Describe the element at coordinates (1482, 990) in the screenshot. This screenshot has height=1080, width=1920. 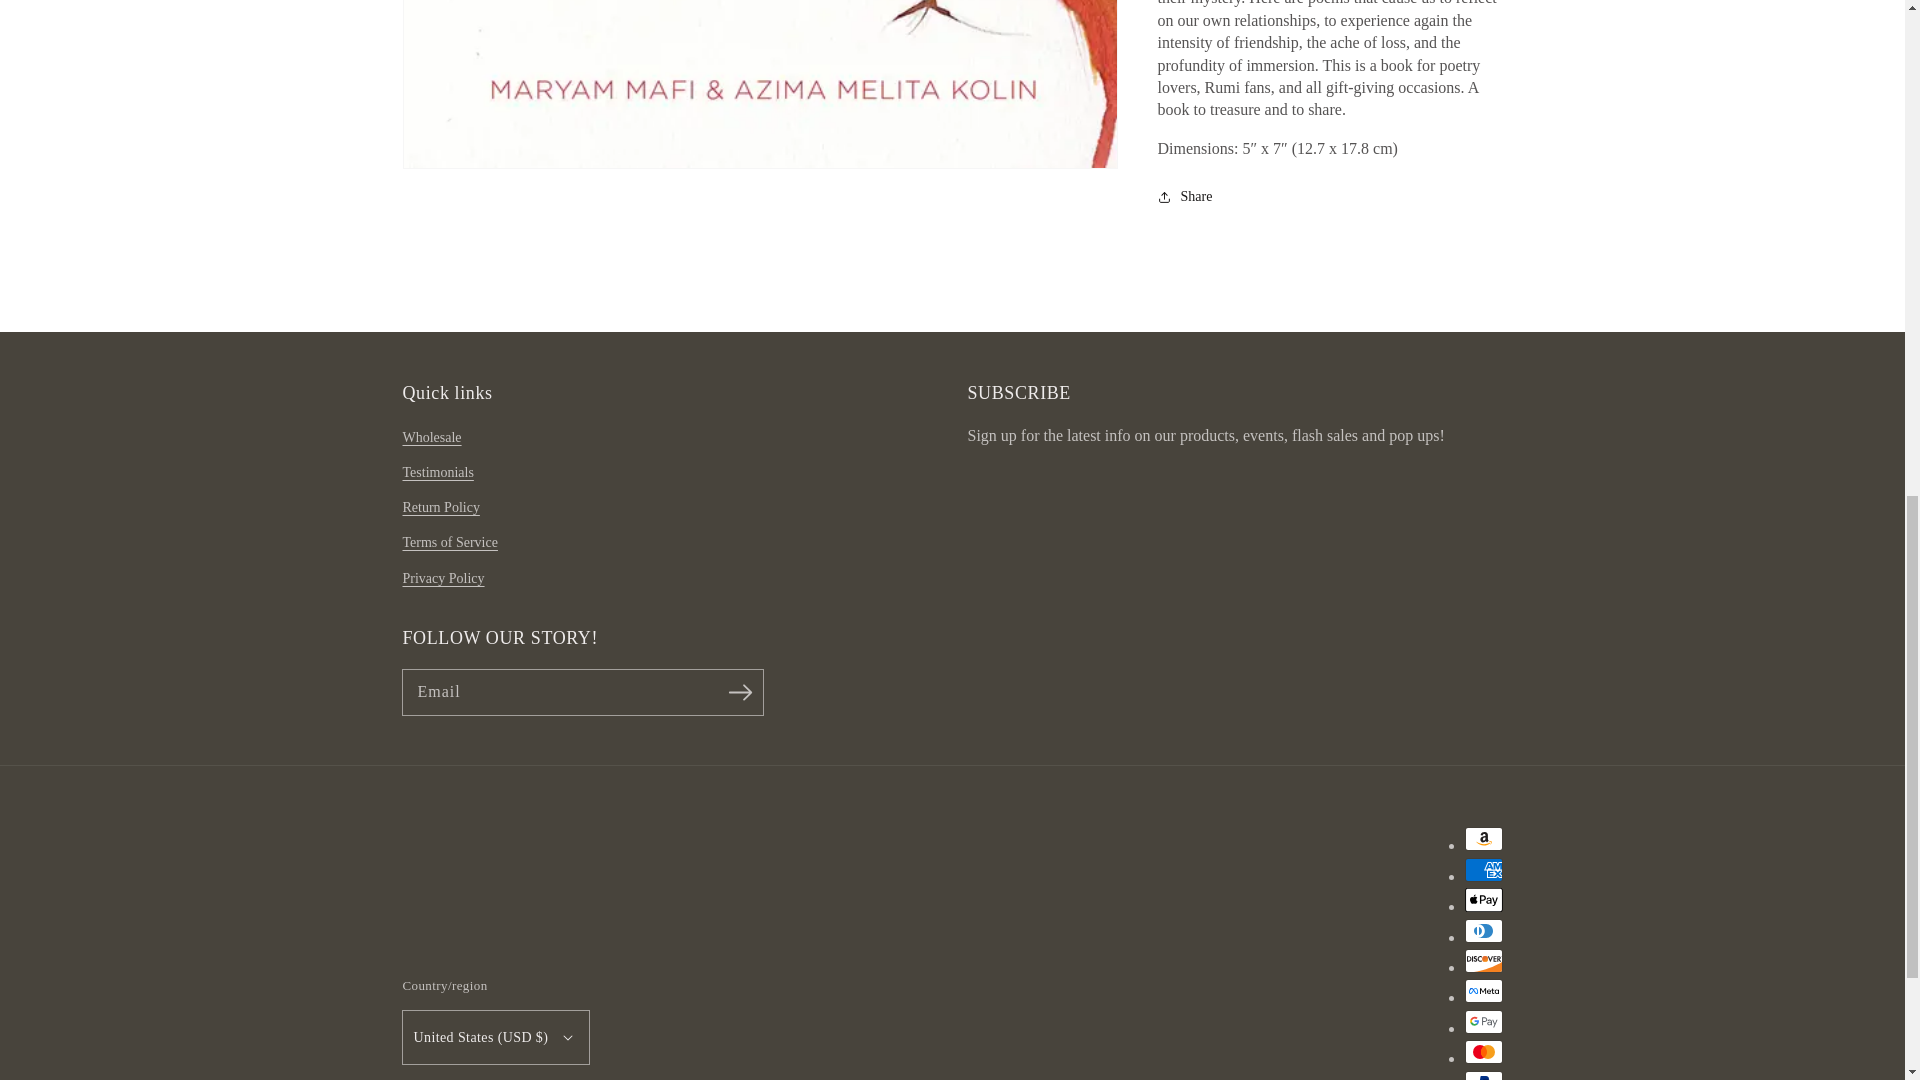
I see `Meta Pay` at that location.